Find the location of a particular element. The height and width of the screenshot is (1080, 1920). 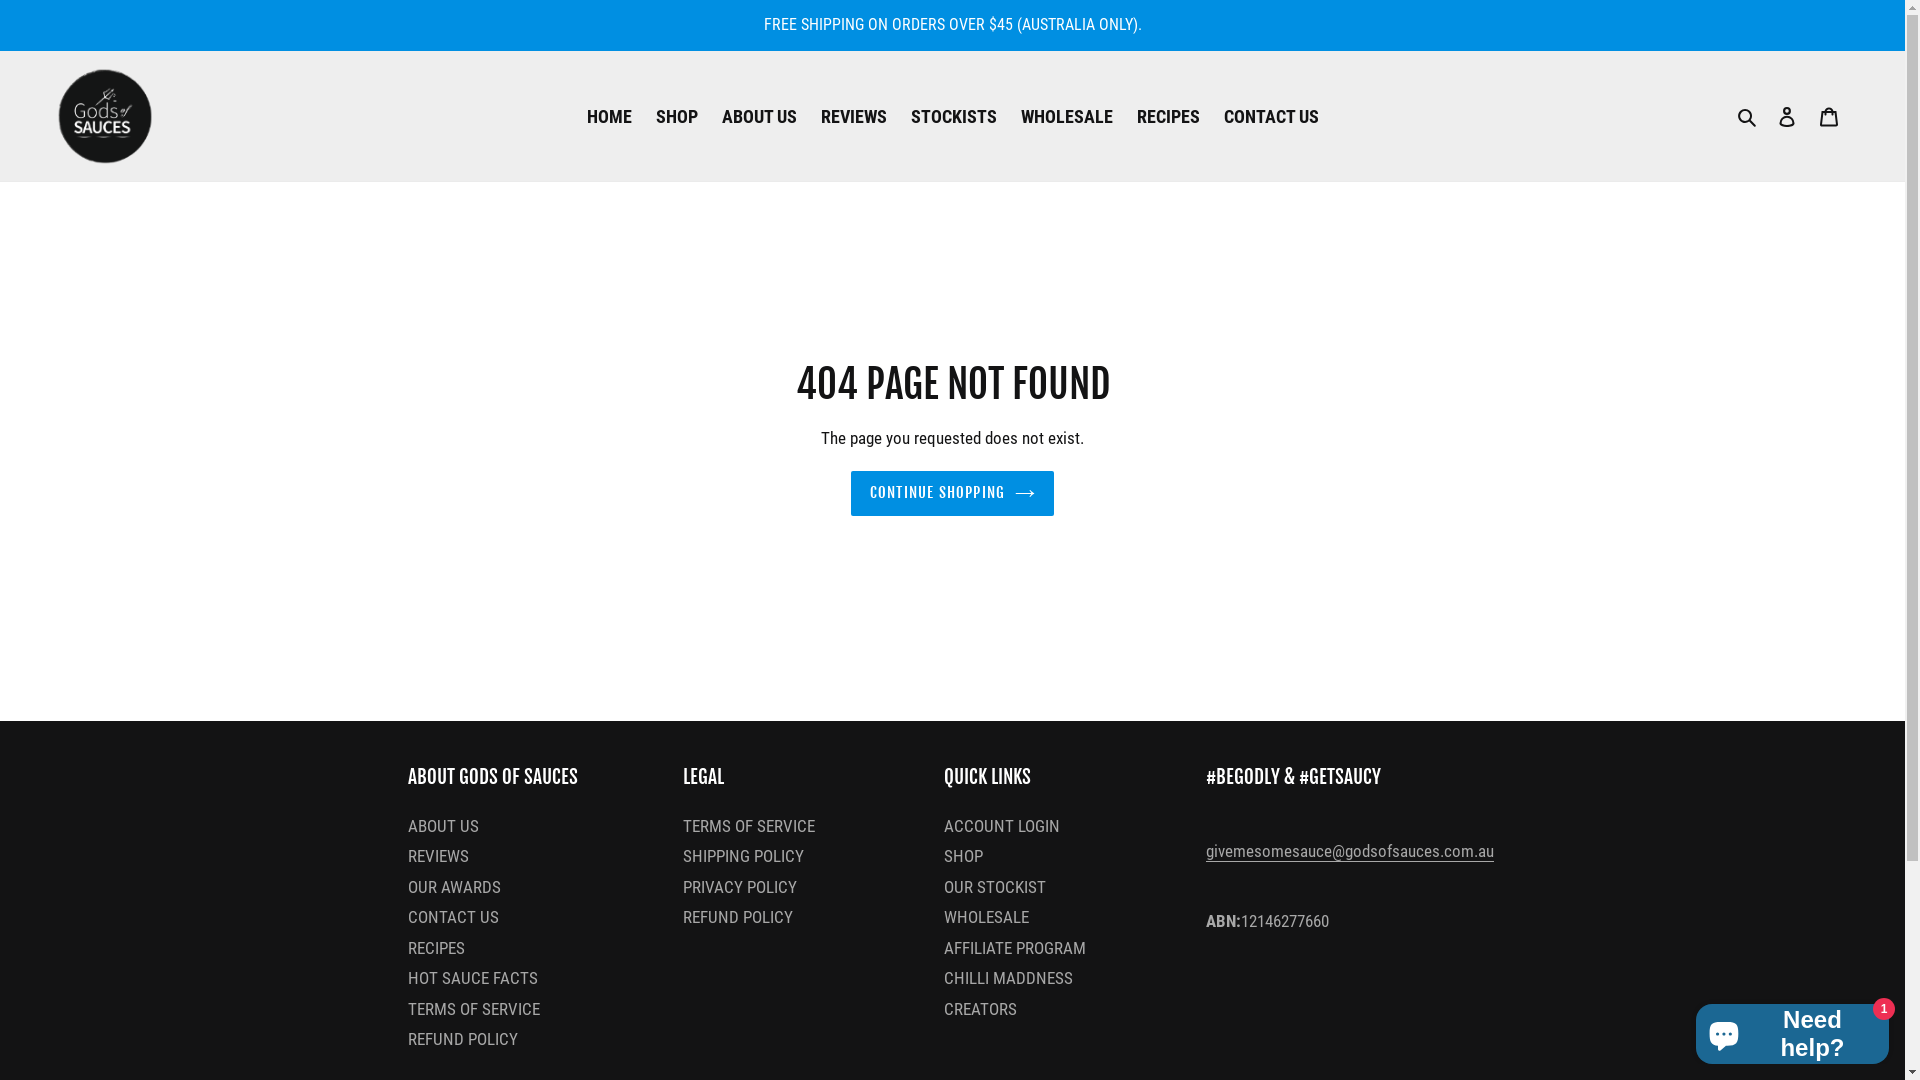

Search is located at coordinates (1748, 116).